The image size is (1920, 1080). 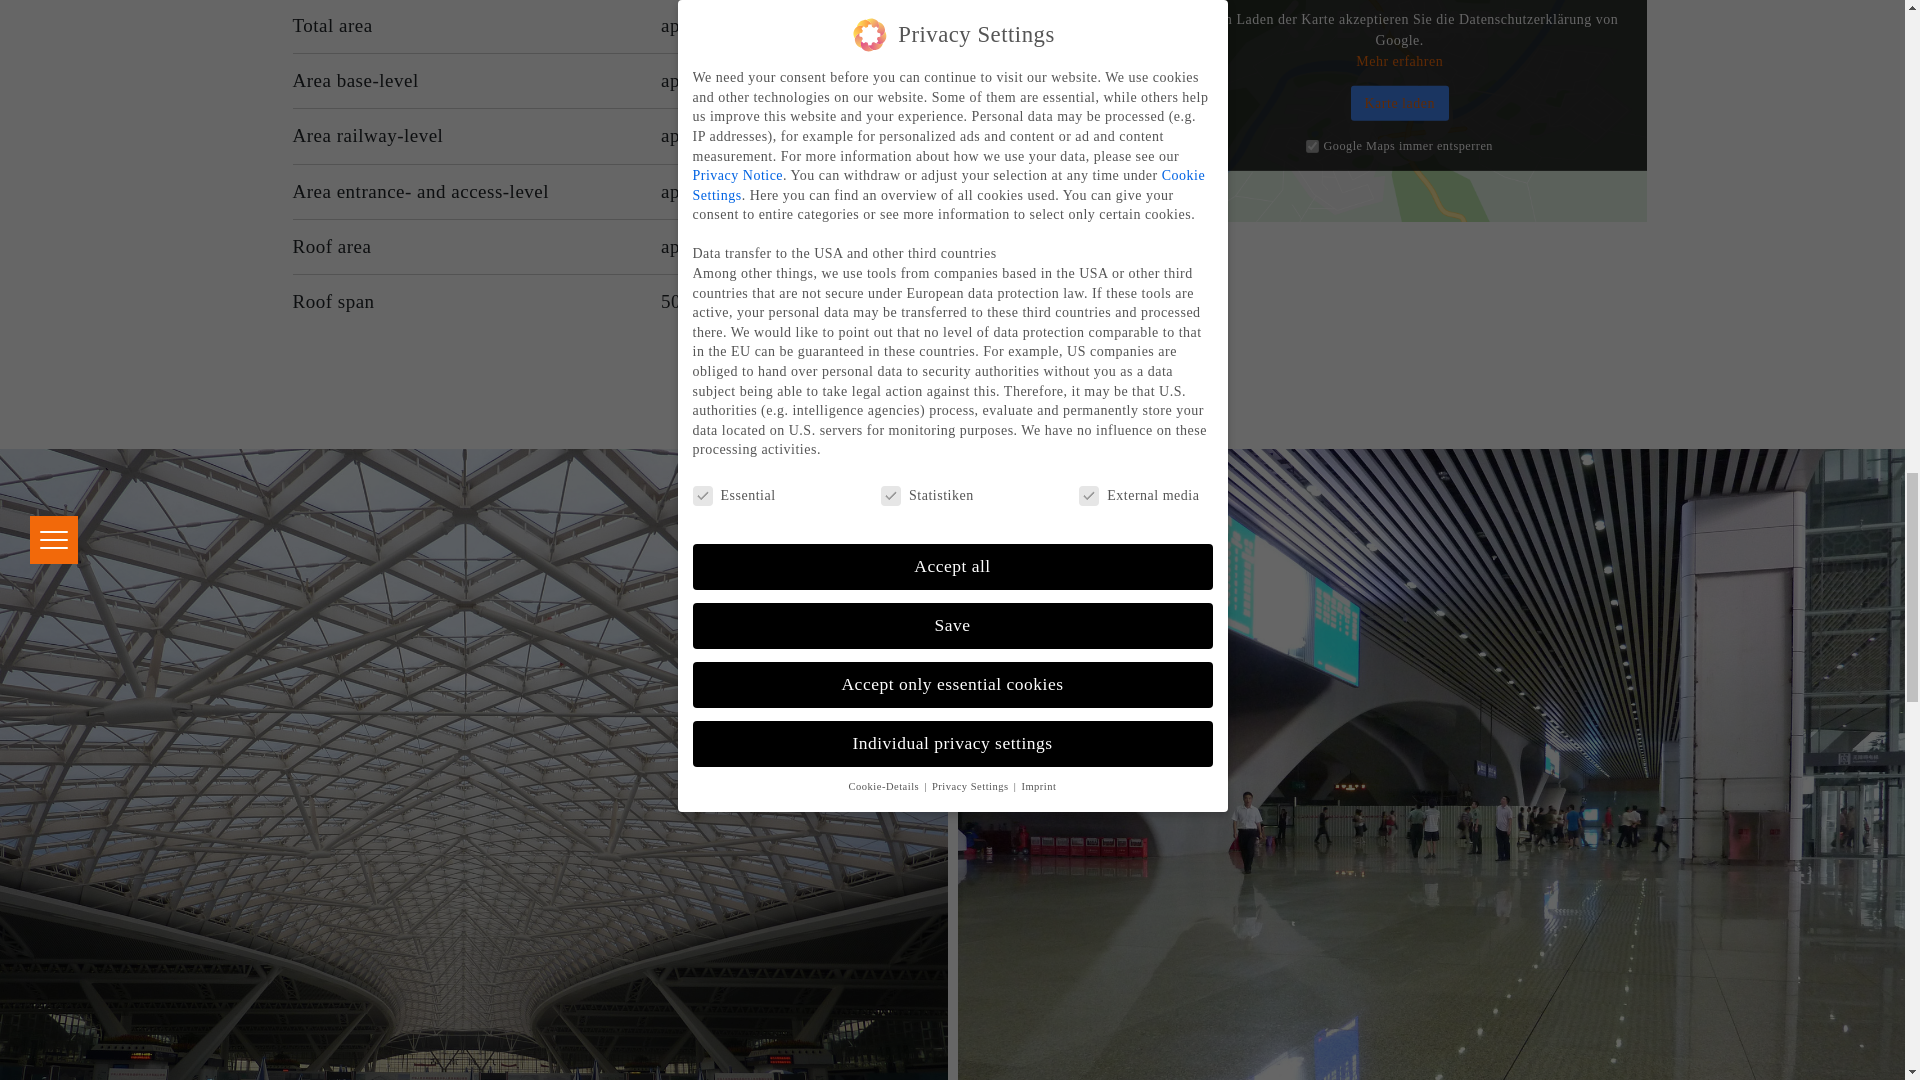 I want to click on 1, so click(x=1312, y=146).